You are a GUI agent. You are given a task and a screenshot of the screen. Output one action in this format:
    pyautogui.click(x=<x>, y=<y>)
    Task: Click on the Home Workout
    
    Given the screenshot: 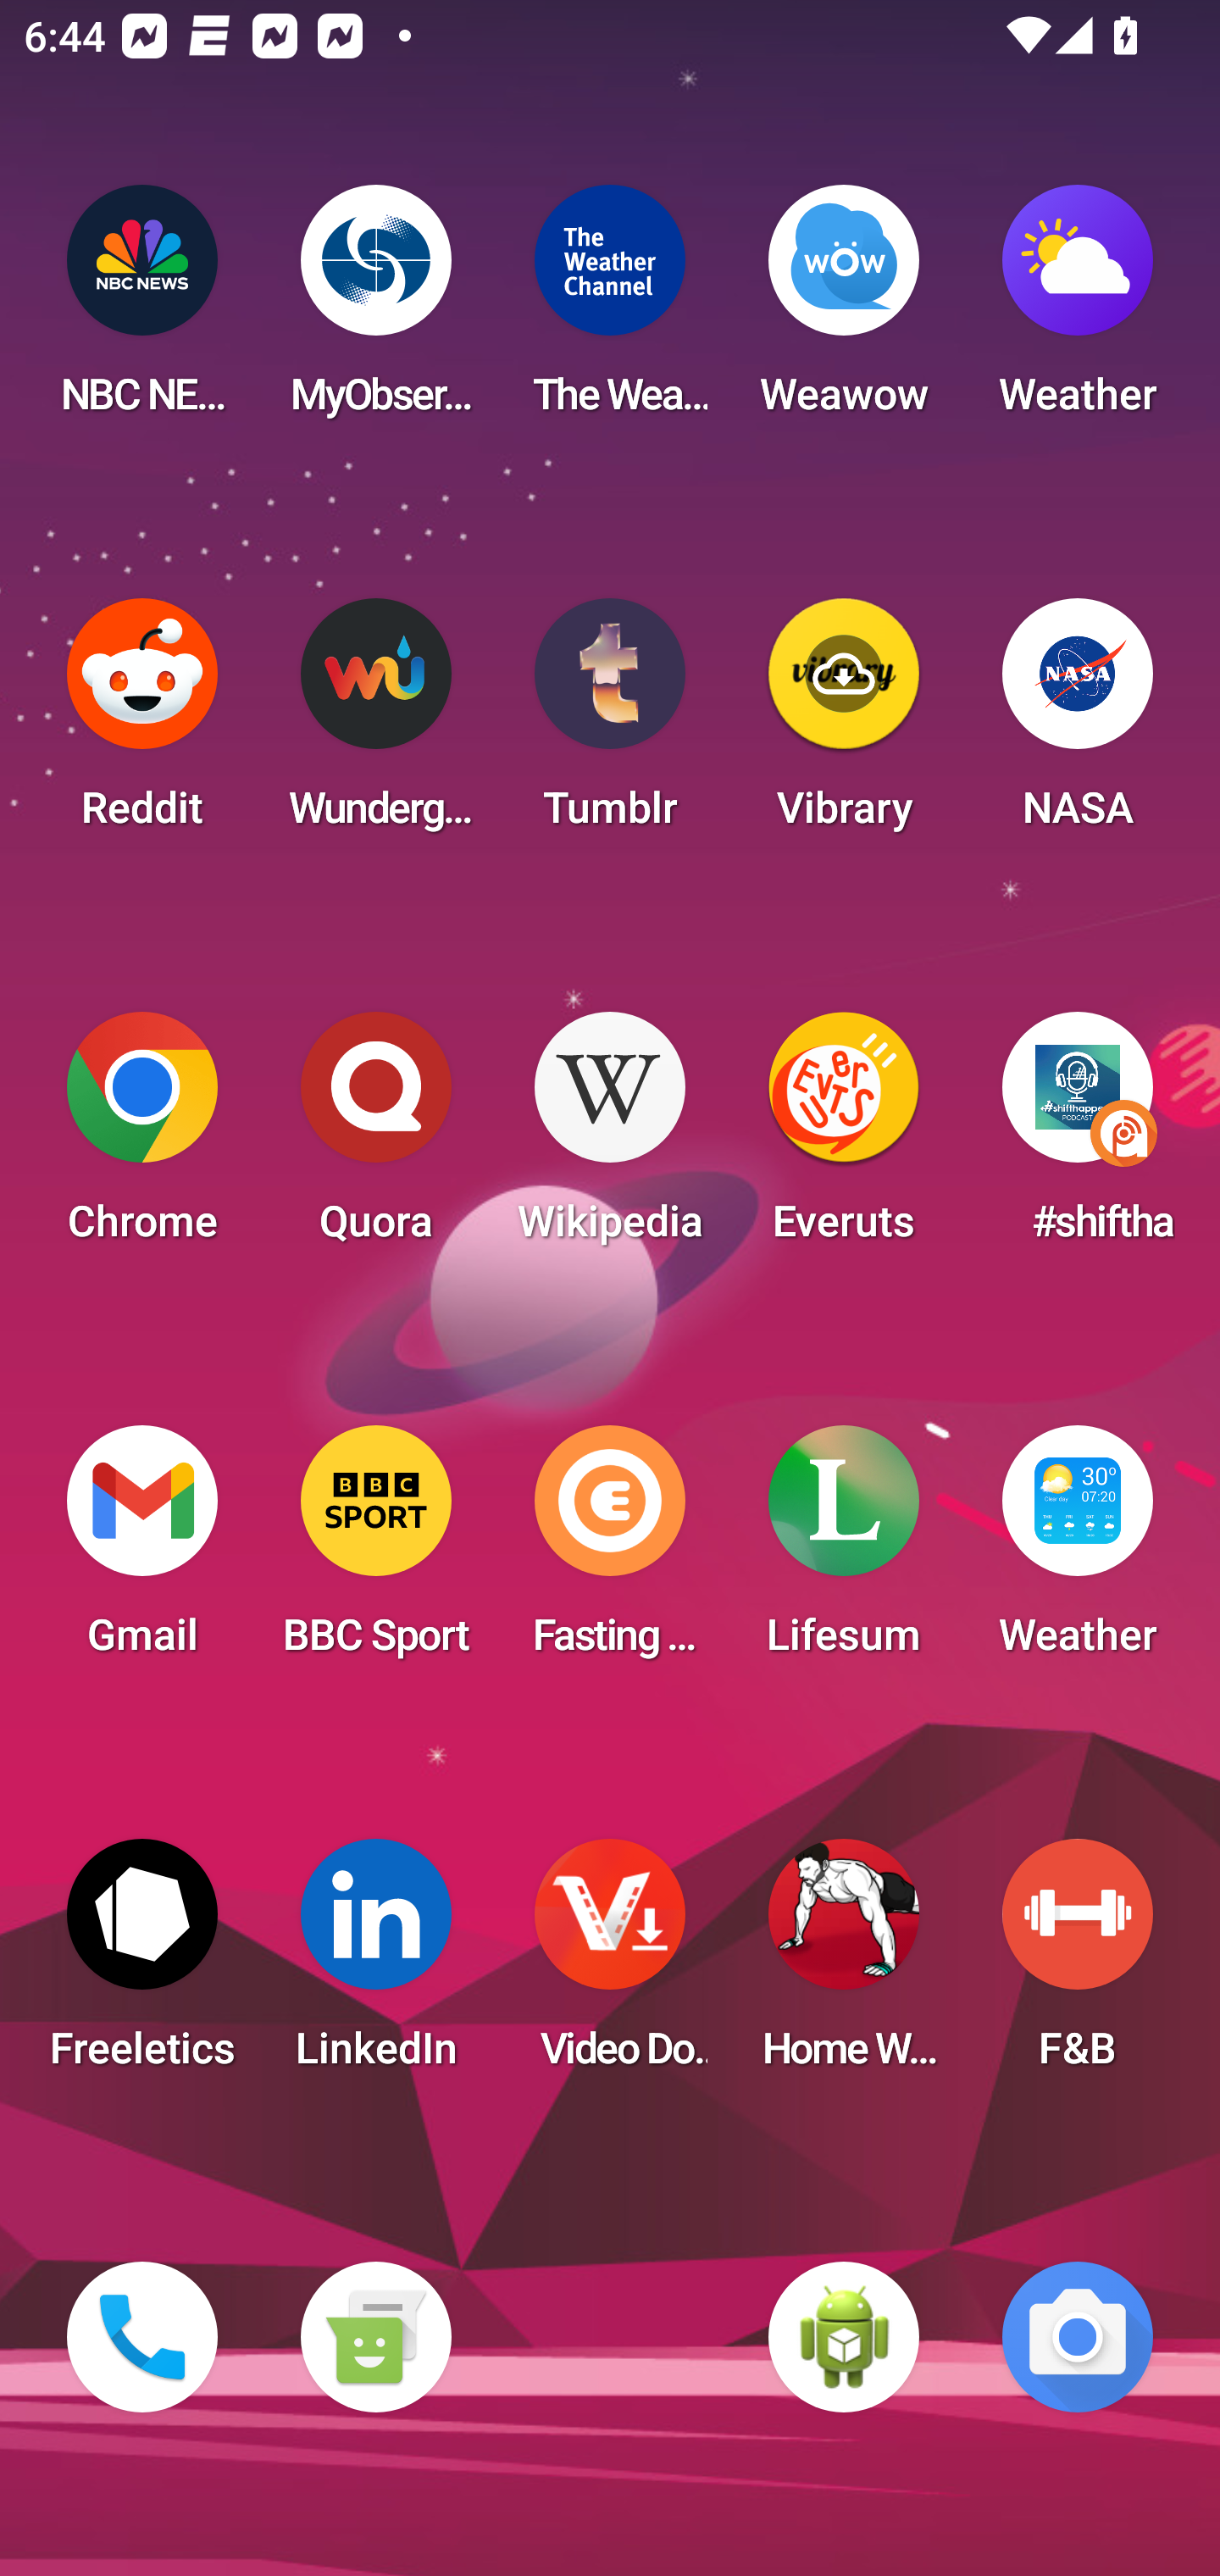 What is the action you would take?
    pyautogui.click(x=844, y=1964)
    